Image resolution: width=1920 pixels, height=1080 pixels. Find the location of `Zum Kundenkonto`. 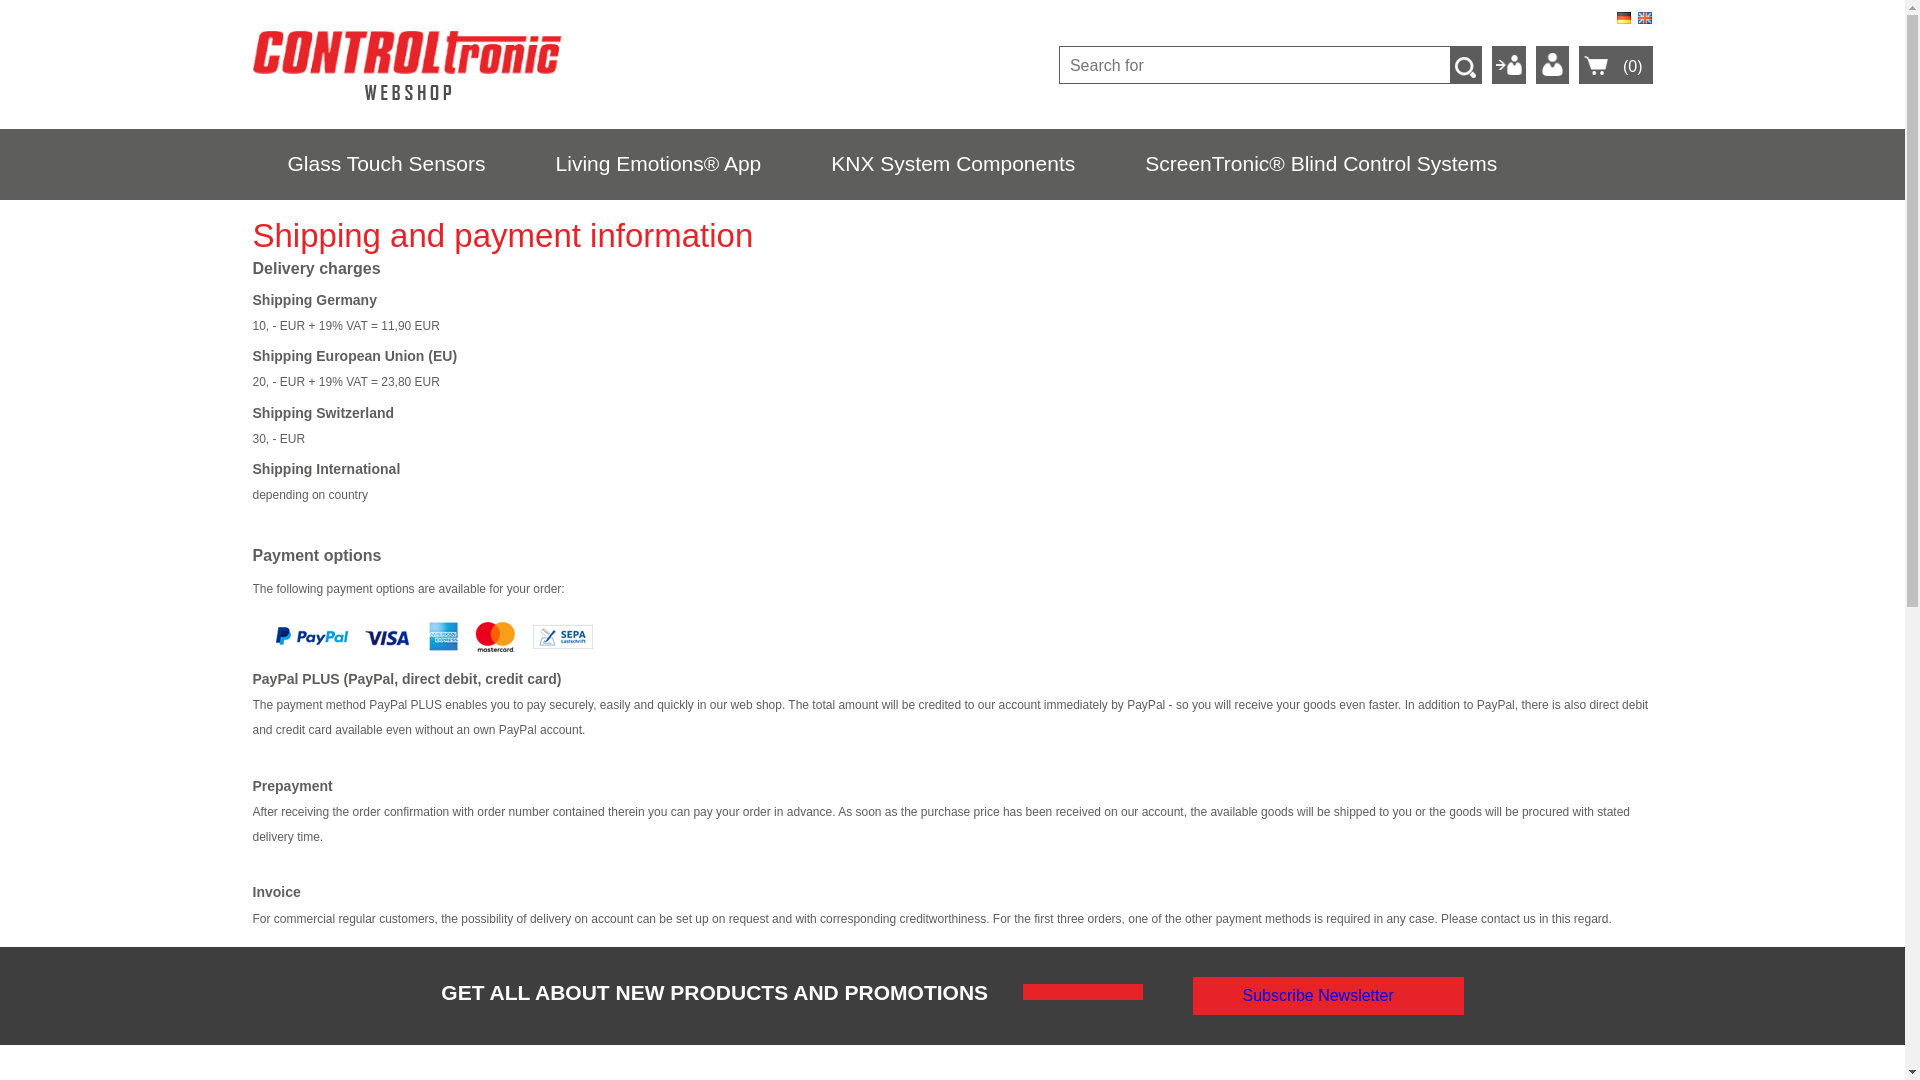

Zum Kundenkonto is located at coordinates (1552, 64).